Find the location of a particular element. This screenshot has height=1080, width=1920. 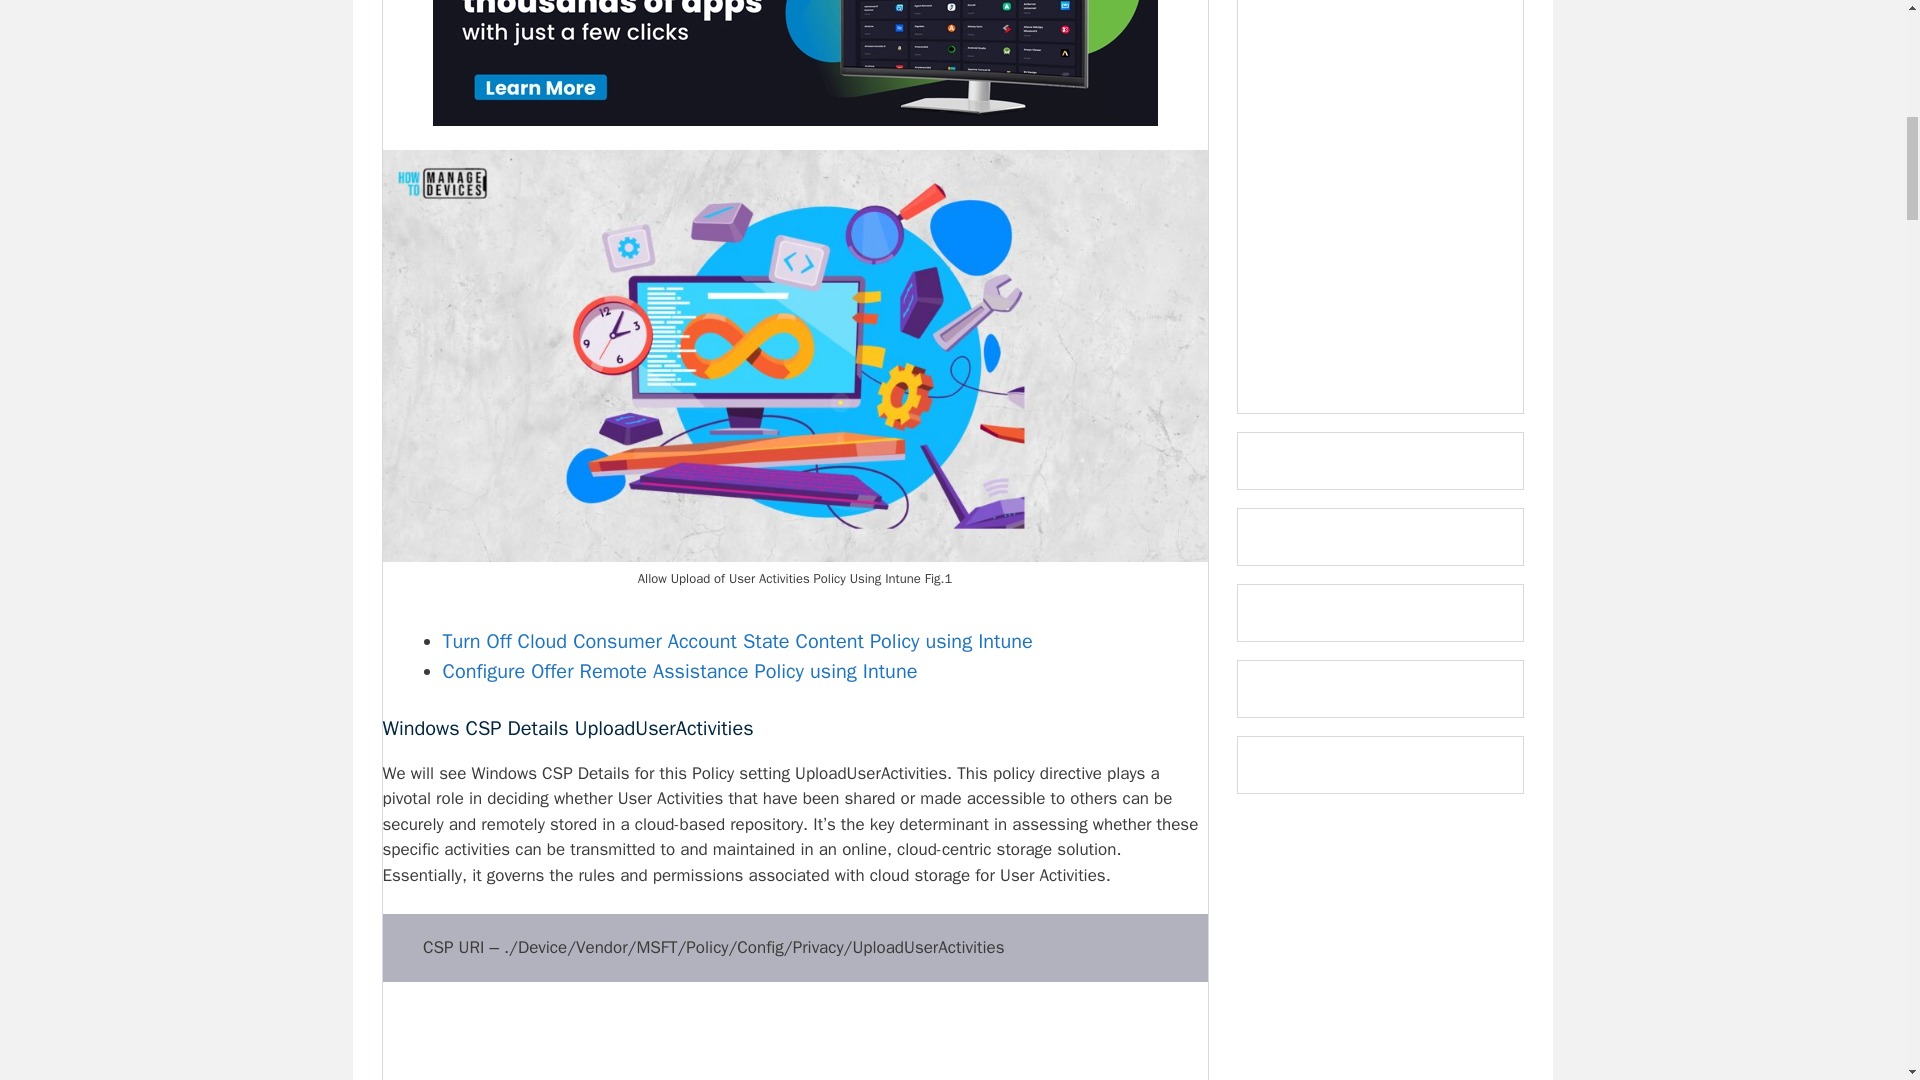

Configure Offer Remote Assistance Policy using Intune is located at coordinates (679, 670).